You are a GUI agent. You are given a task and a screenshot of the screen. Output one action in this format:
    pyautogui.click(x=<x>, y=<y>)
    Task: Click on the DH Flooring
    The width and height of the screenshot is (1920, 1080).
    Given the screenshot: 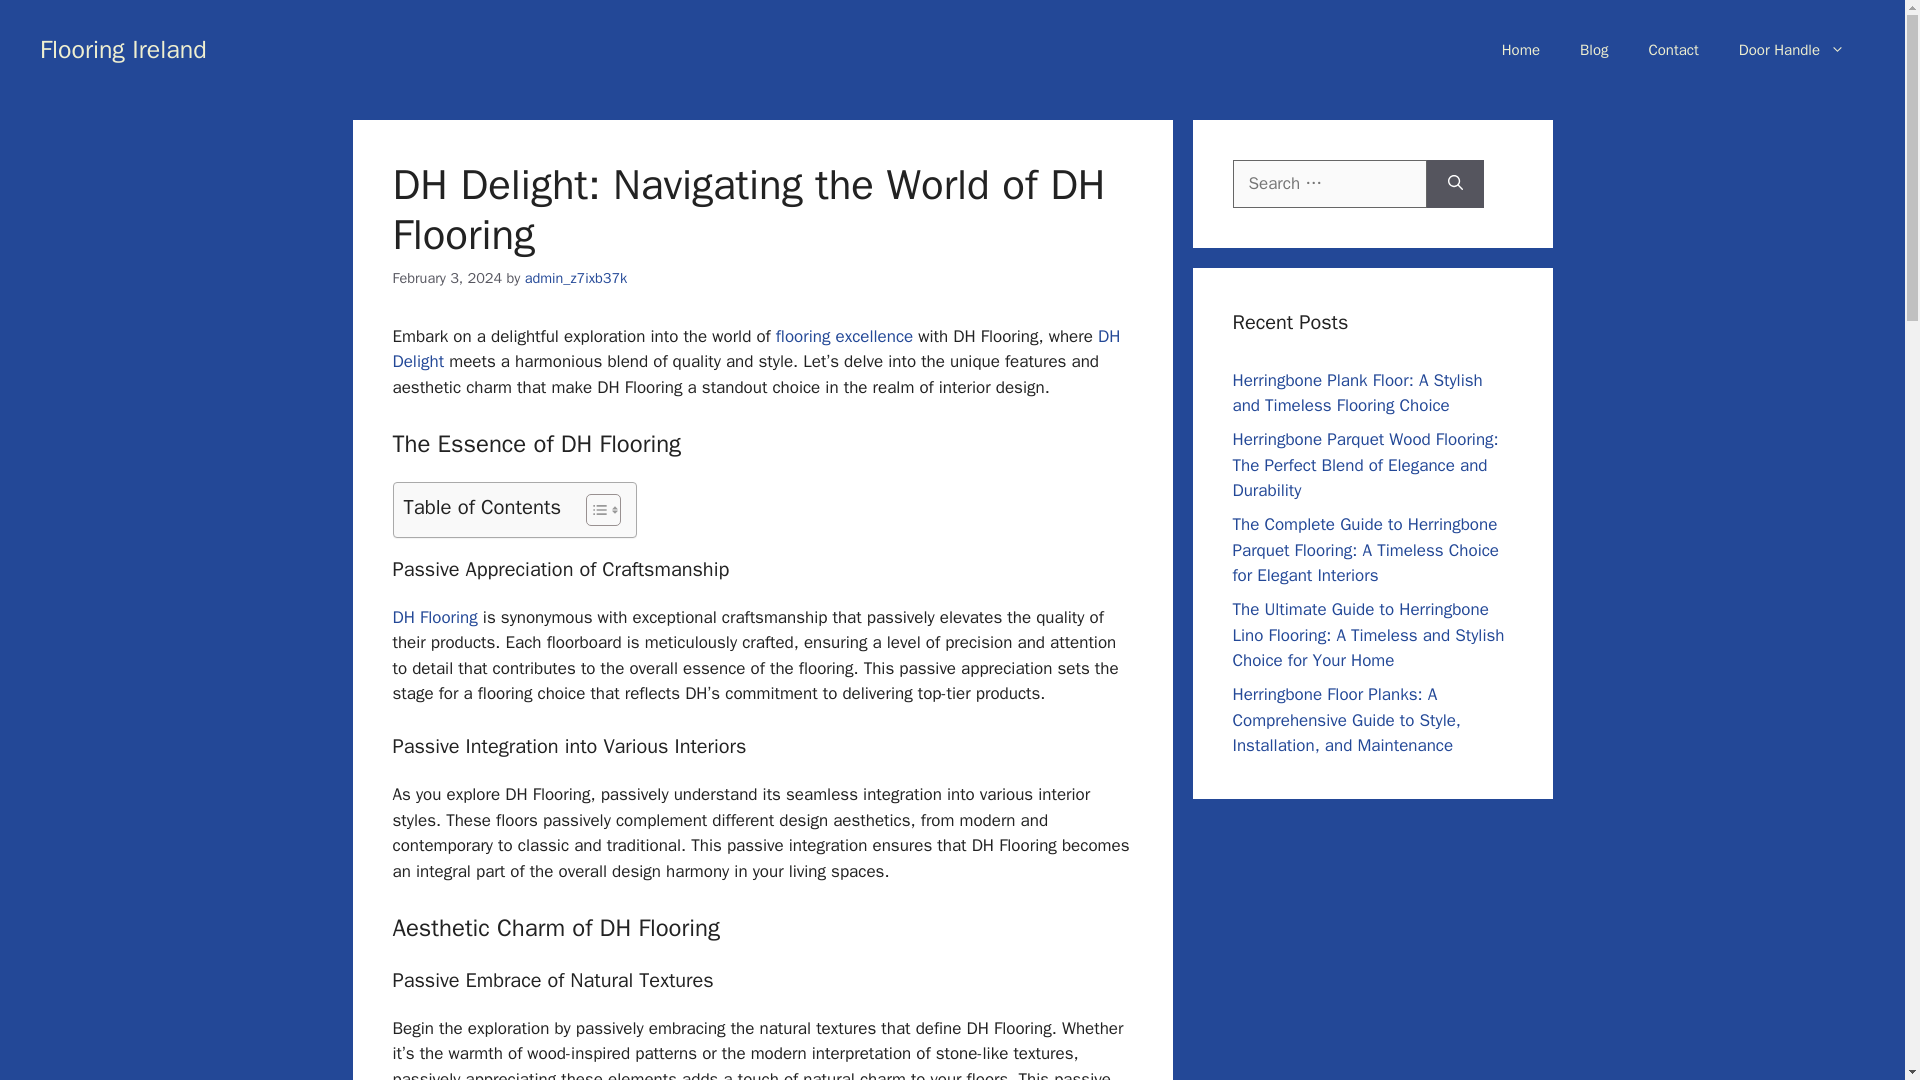 What is the action you would take?
    pyautogui.click(x=434, y=616)
    